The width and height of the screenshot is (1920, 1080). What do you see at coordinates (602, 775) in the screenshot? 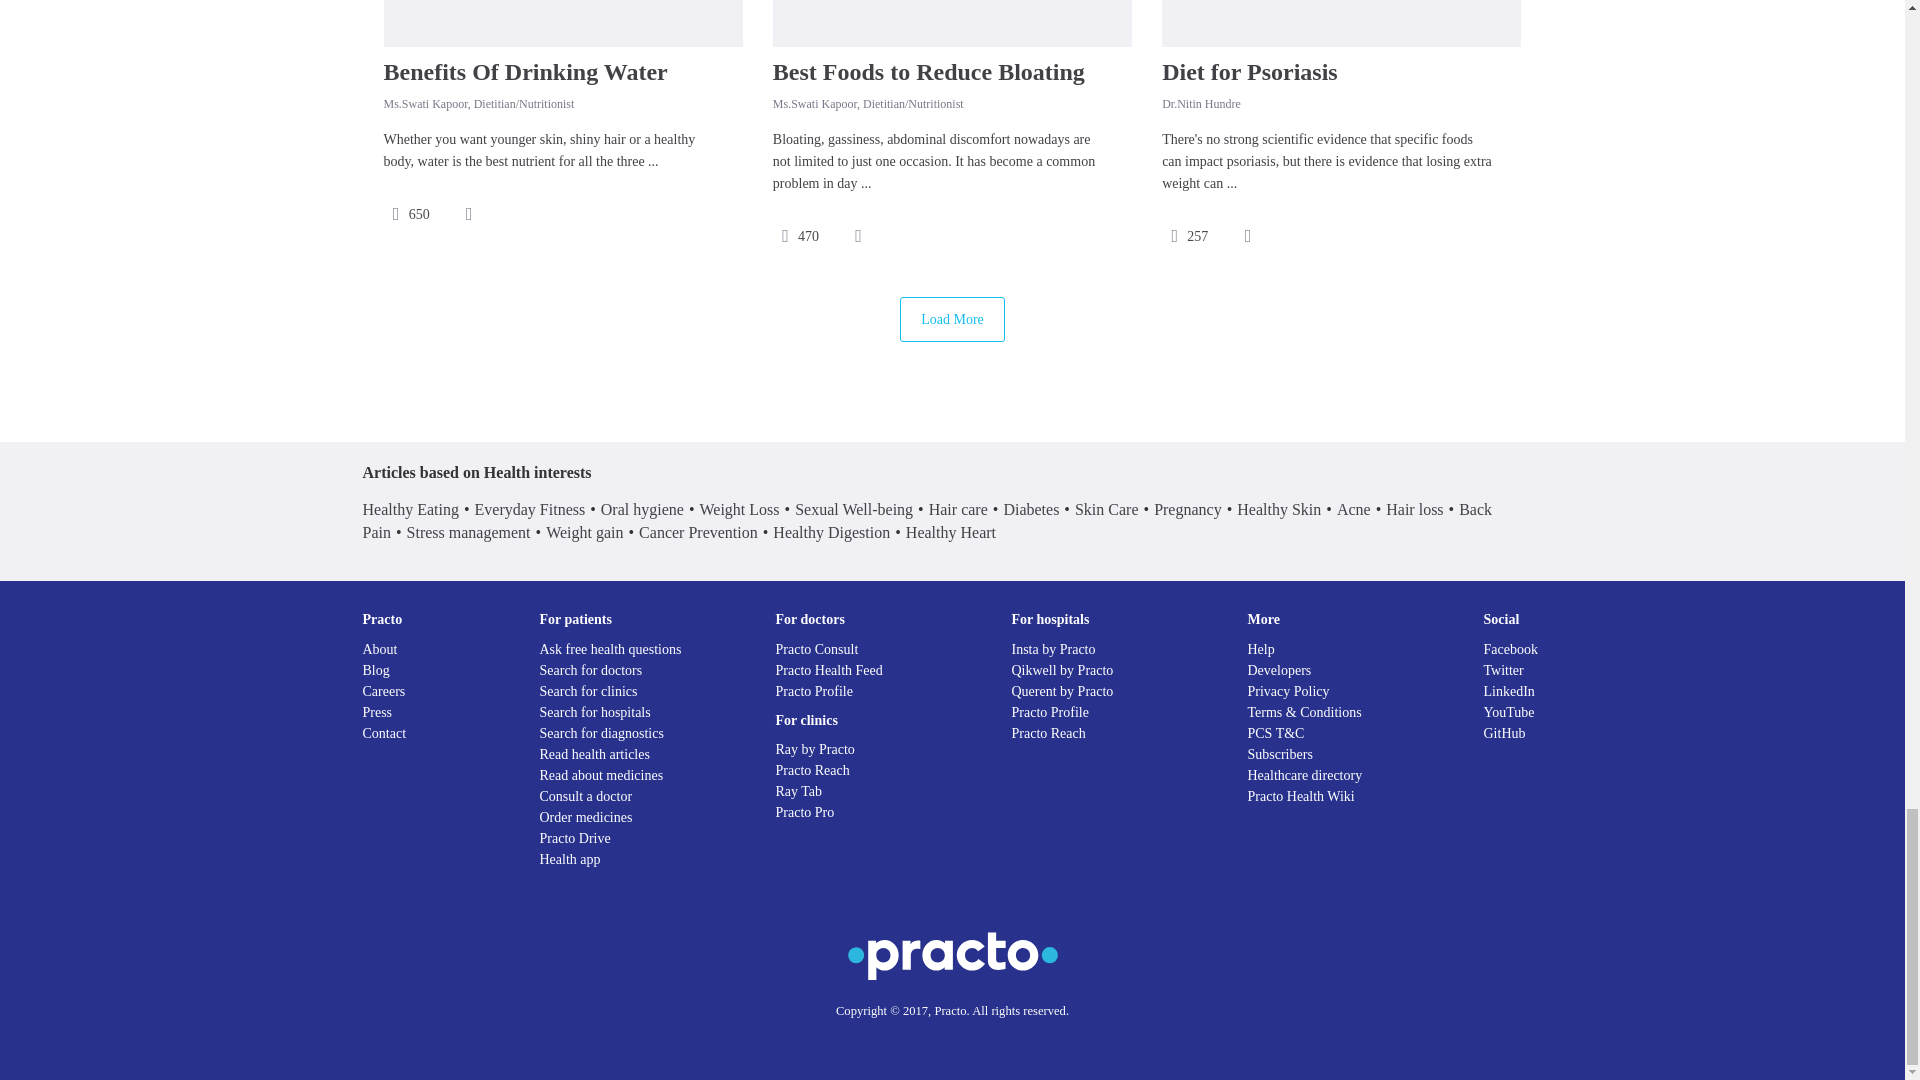
I see `Read about medicines` at bounding box center [602, 775].